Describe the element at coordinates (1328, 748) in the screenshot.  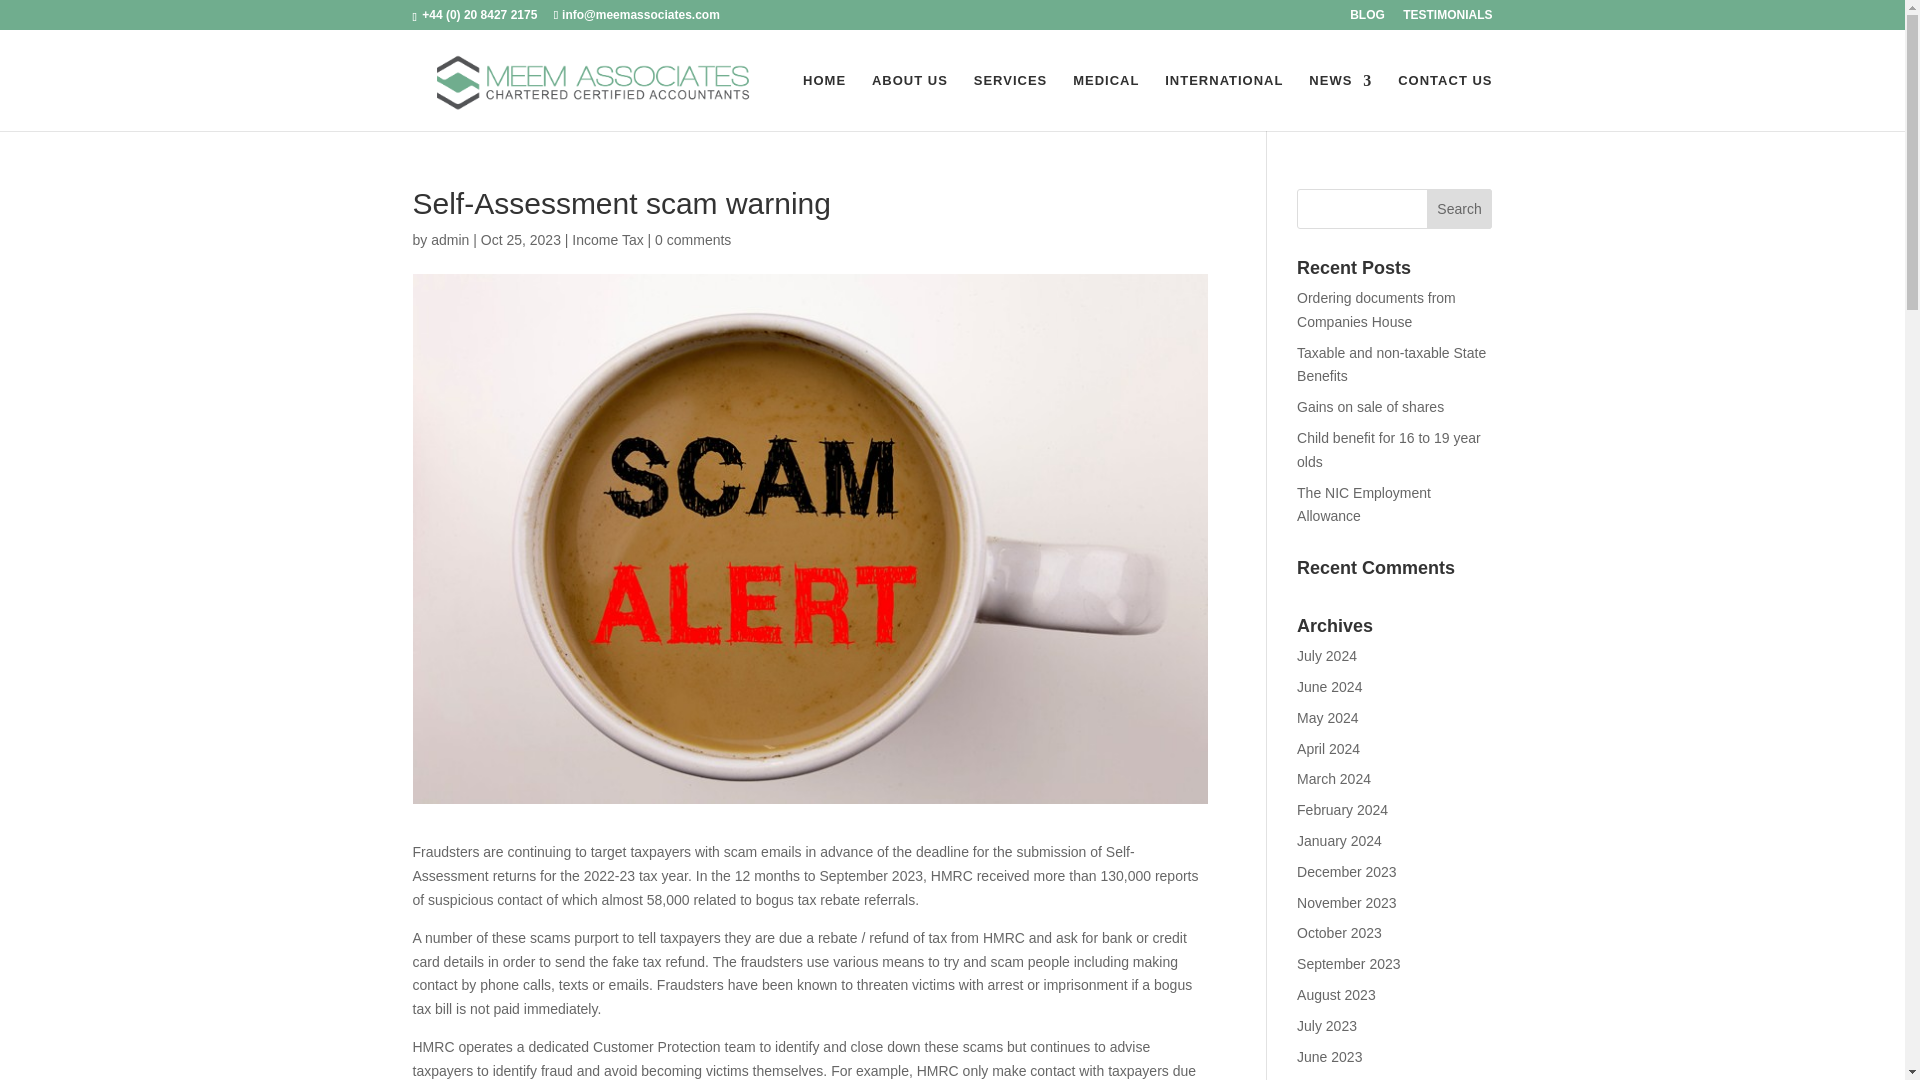
I see `April 2024` at that location.